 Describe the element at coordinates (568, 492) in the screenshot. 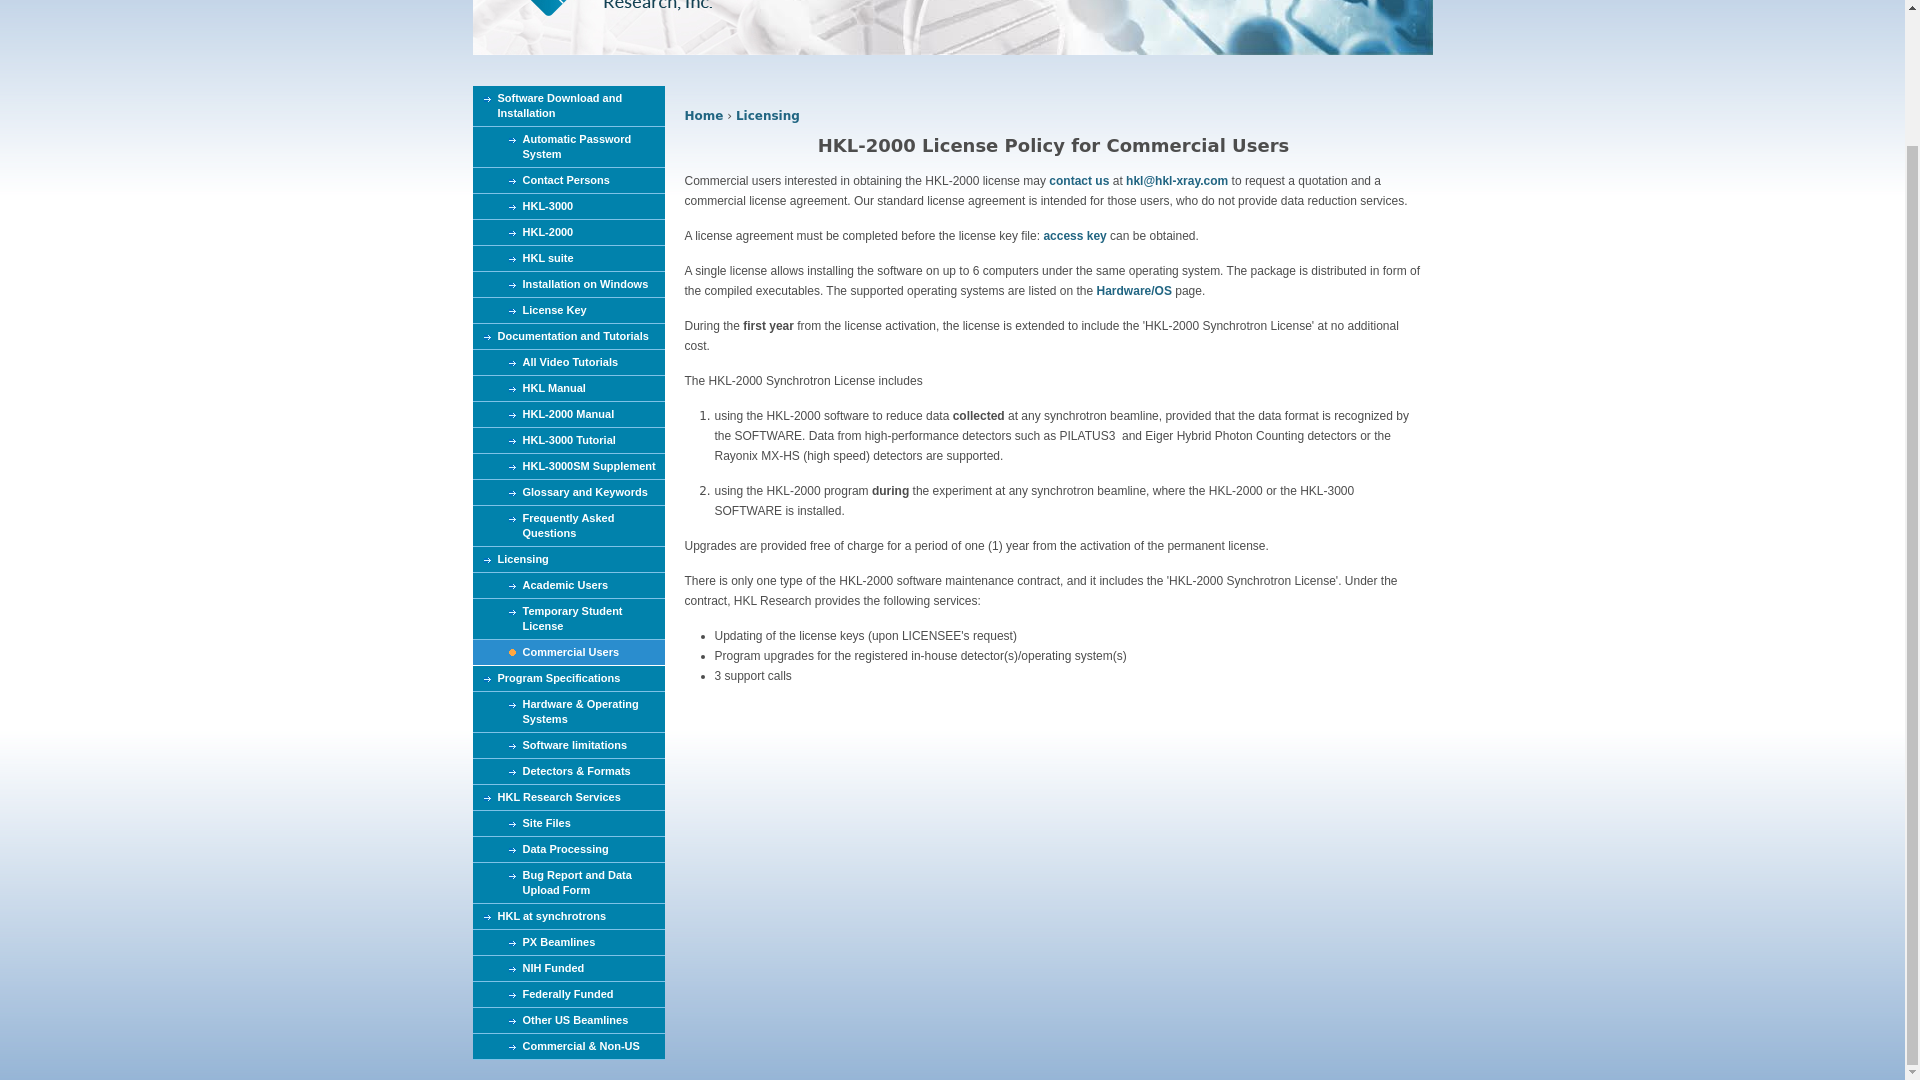

I see `Glossary and Keywords` at that location.